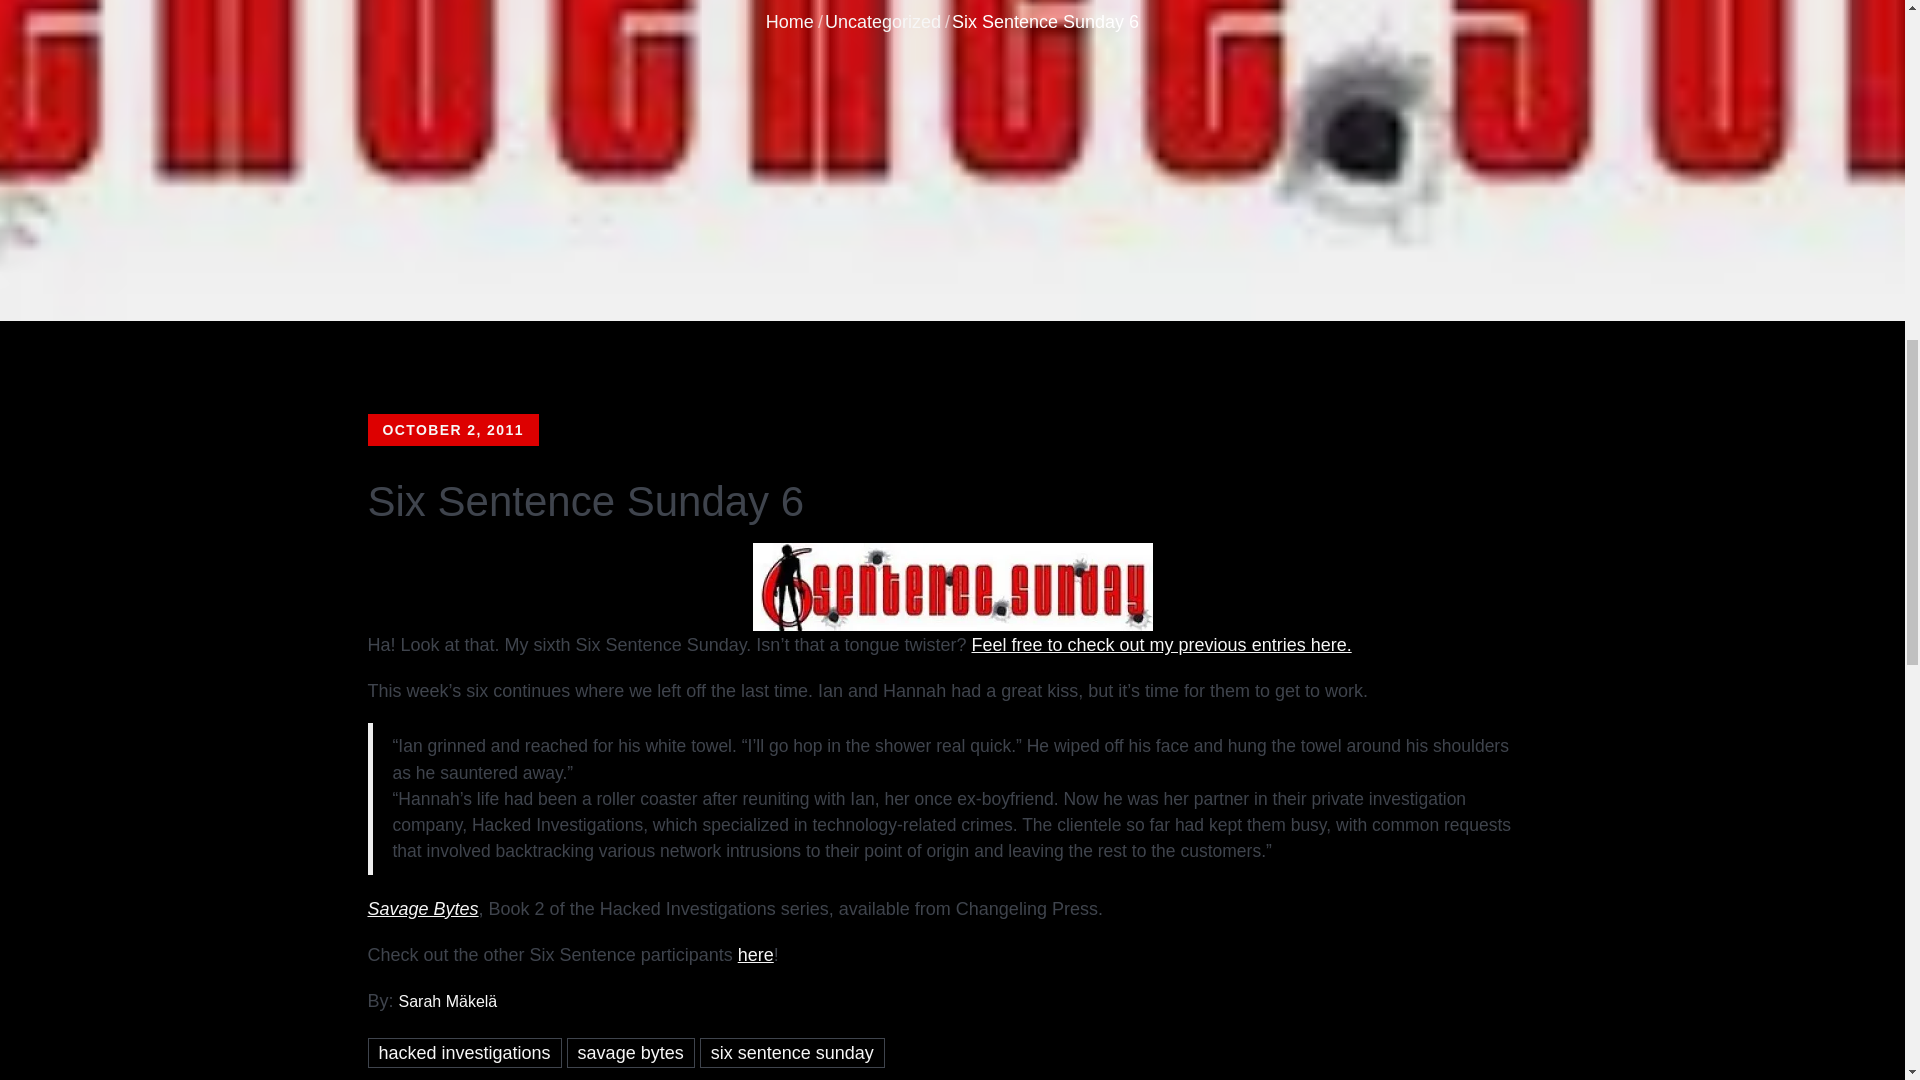 Image resolution: width=1920 pixels, height=1080 pixels. What do you see at coordinates (630, 1052) in the screenshot?
I see `savage bytes` at bounding box center [630, 1052].